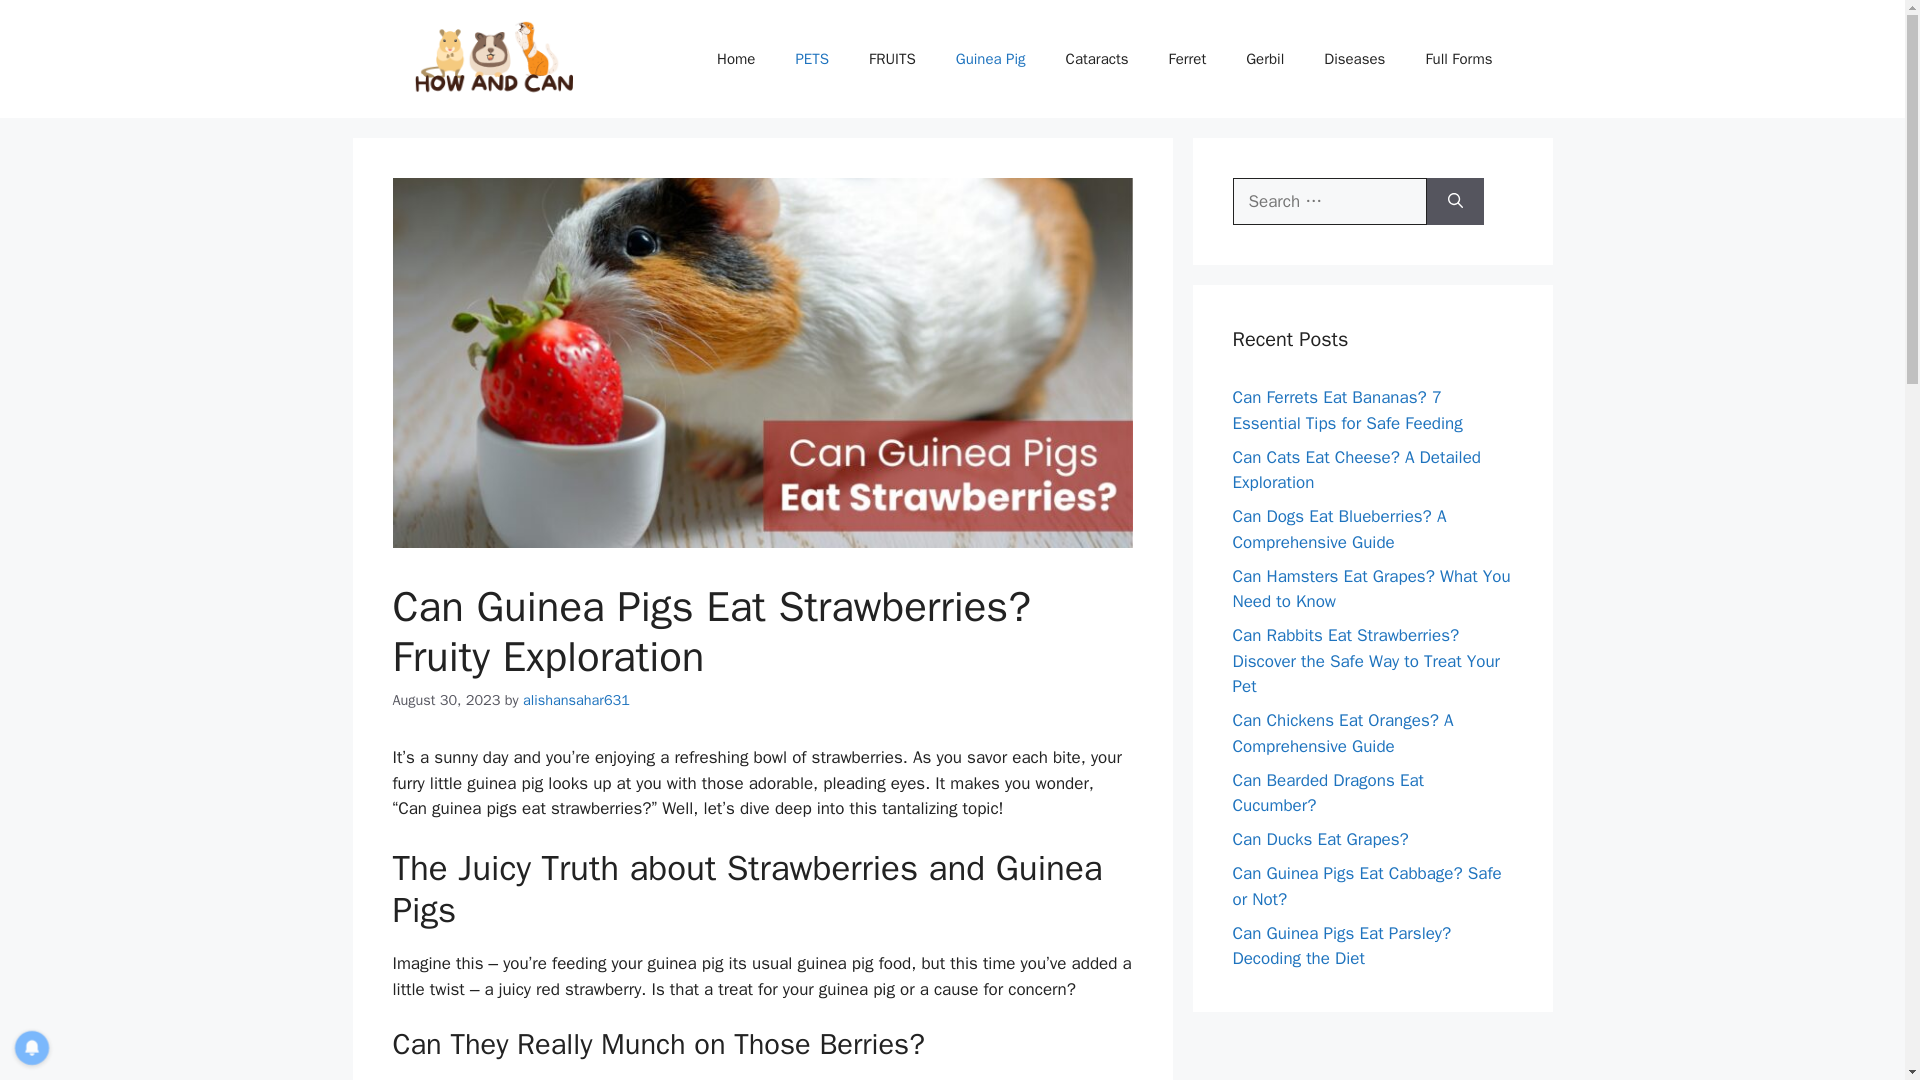  Describe the element at coordinates (1264, 58) in the screenshot. I see `Gerbil` at that location.